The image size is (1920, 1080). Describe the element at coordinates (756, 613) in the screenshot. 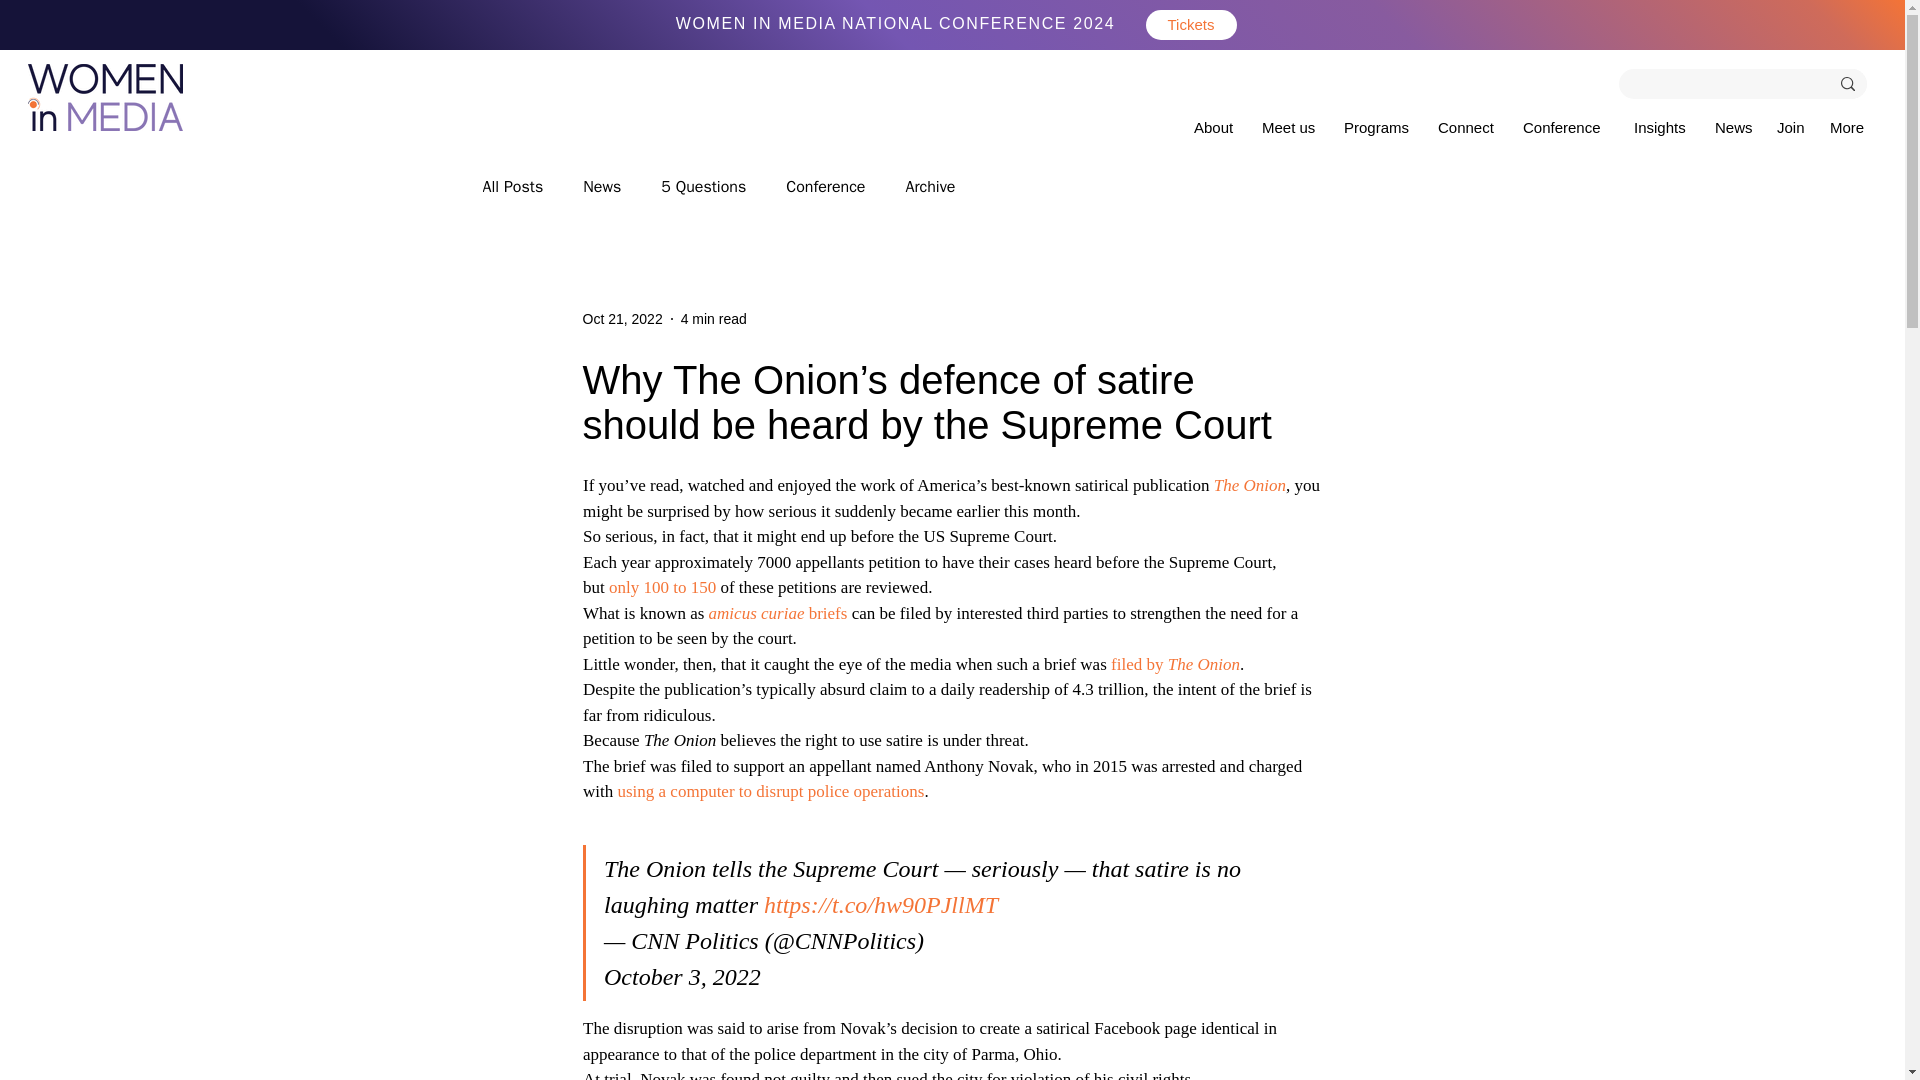

I see `amicus curiae` at that location.